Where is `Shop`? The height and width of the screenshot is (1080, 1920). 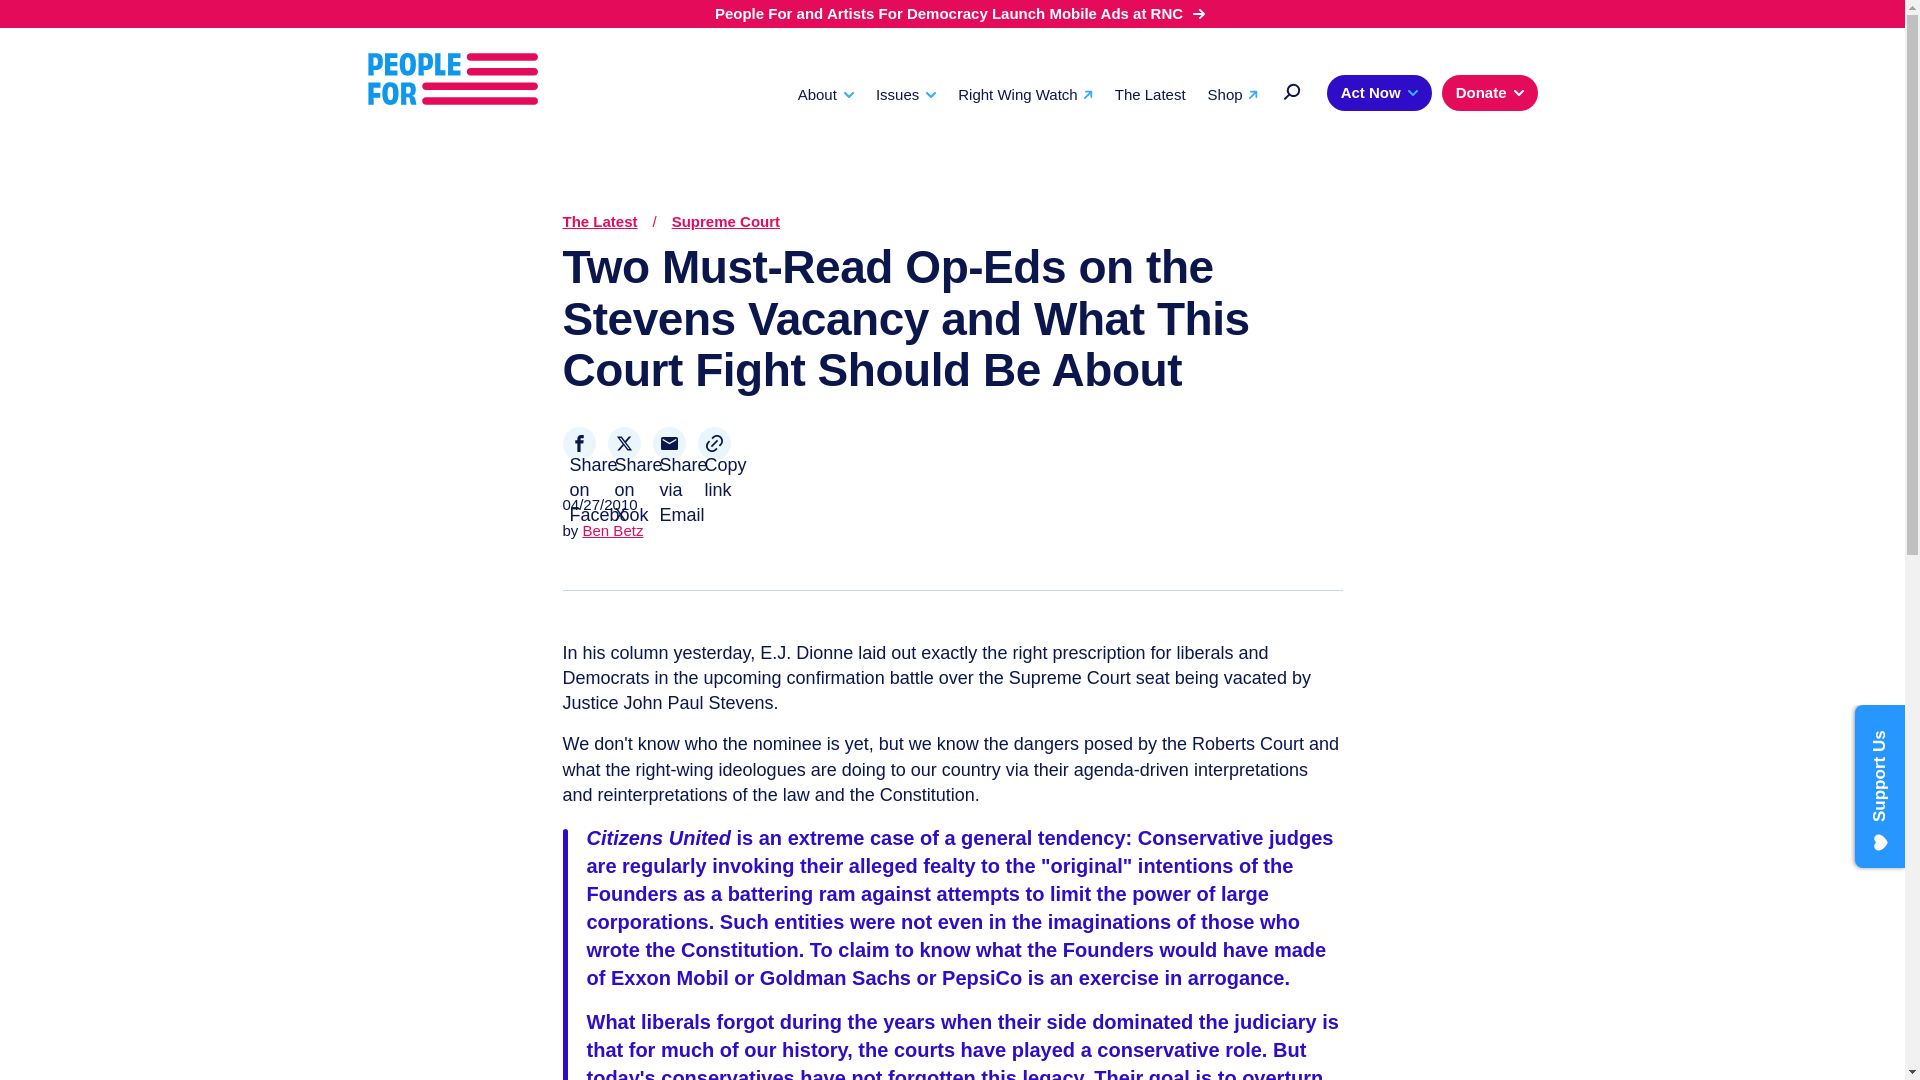
Shop is located at coordinates (1232, 94).